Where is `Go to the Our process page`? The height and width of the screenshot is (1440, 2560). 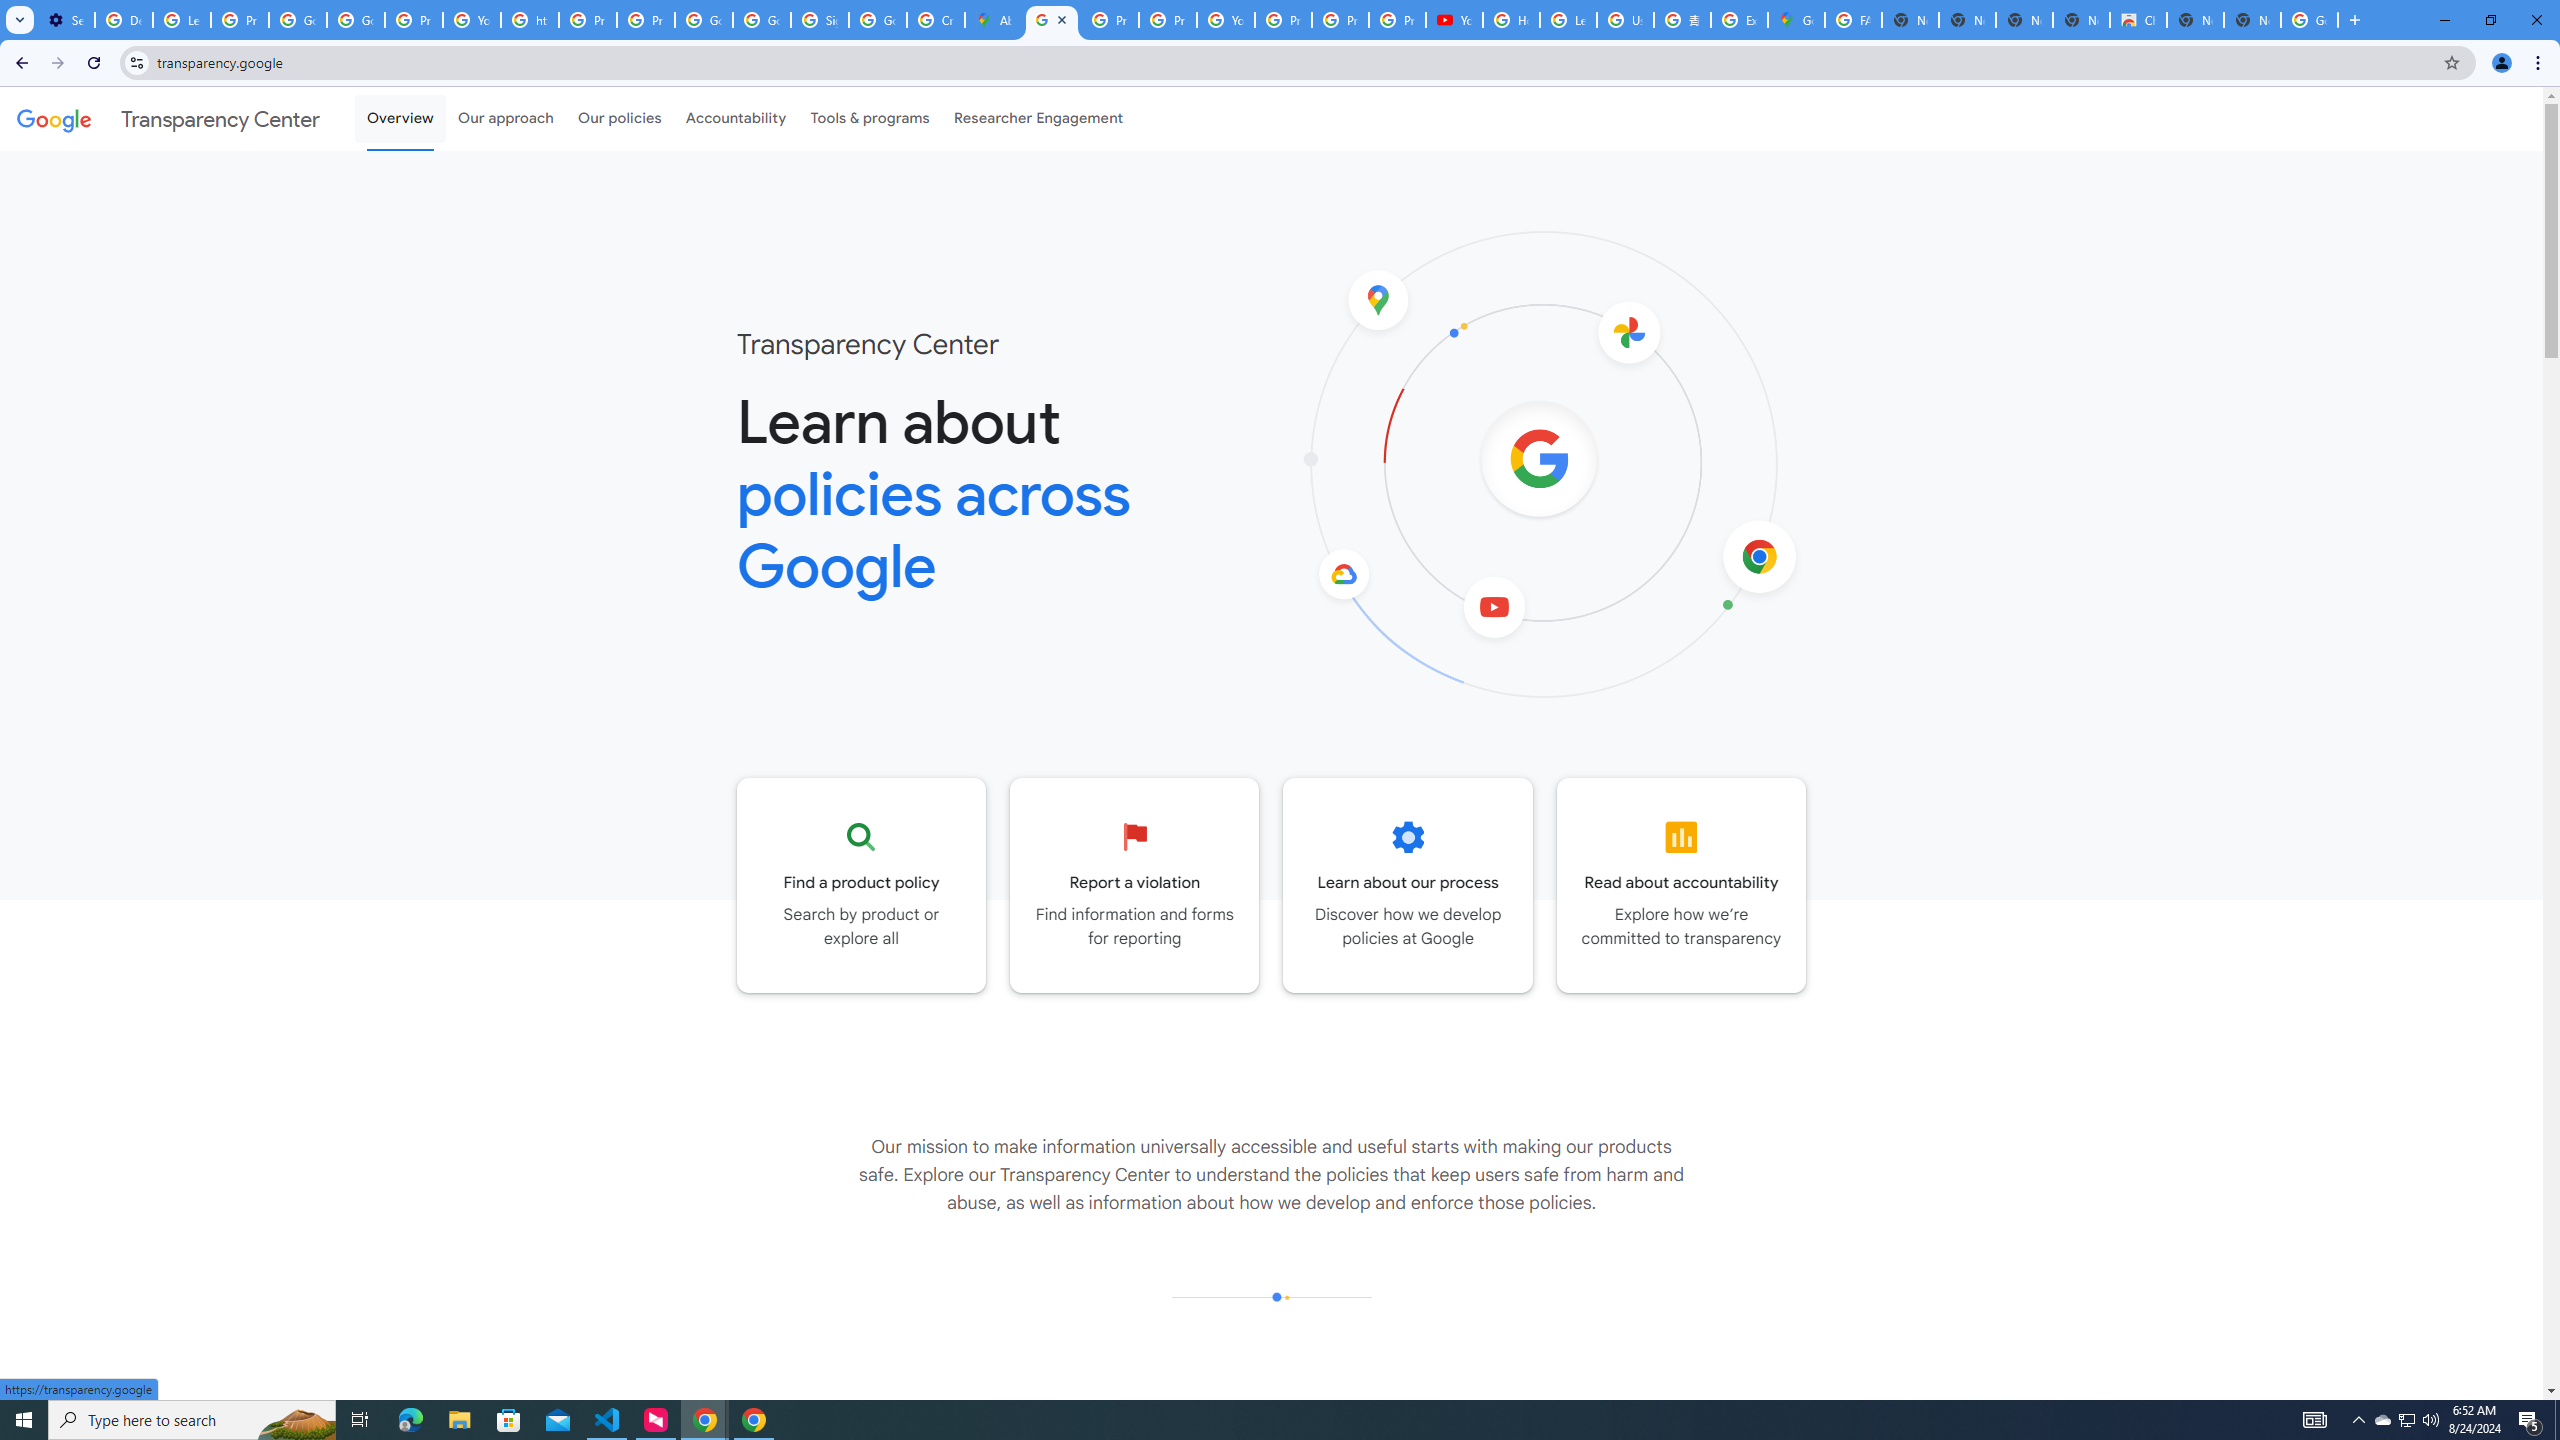 Go to the Our process page is located at coordinates (1408, 885).